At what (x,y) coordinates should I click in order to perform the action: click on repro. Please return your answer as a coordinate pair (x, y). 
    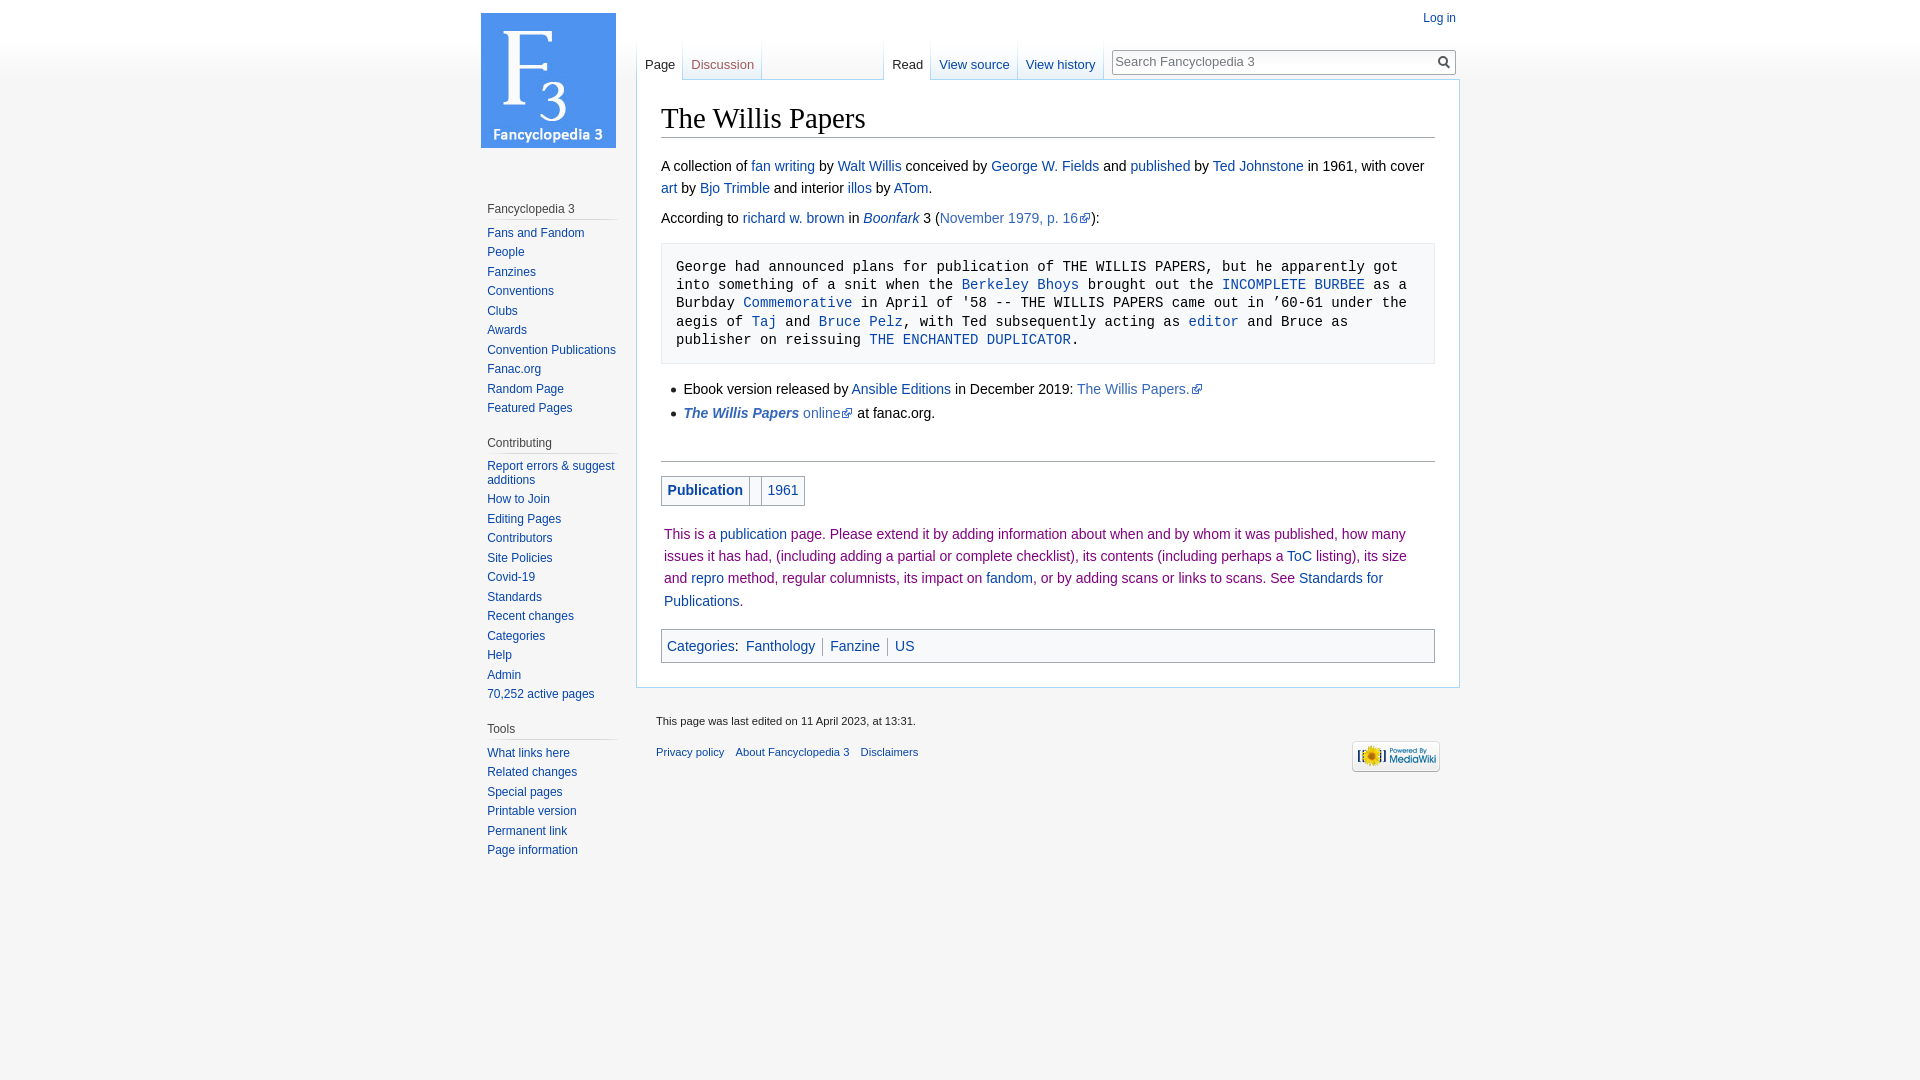
    Looking at the image, I should click on (707, 578).